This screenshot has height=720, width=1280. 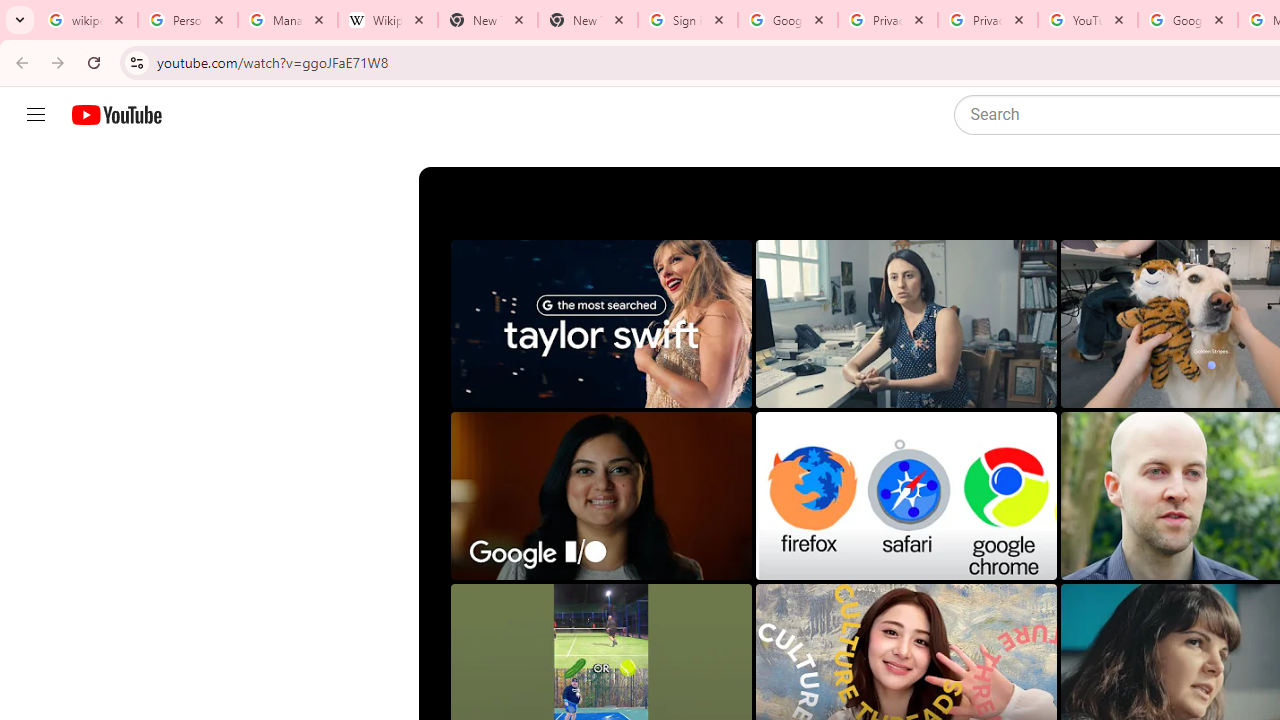 I want to click on New Tab, so click(x=587, y=20).